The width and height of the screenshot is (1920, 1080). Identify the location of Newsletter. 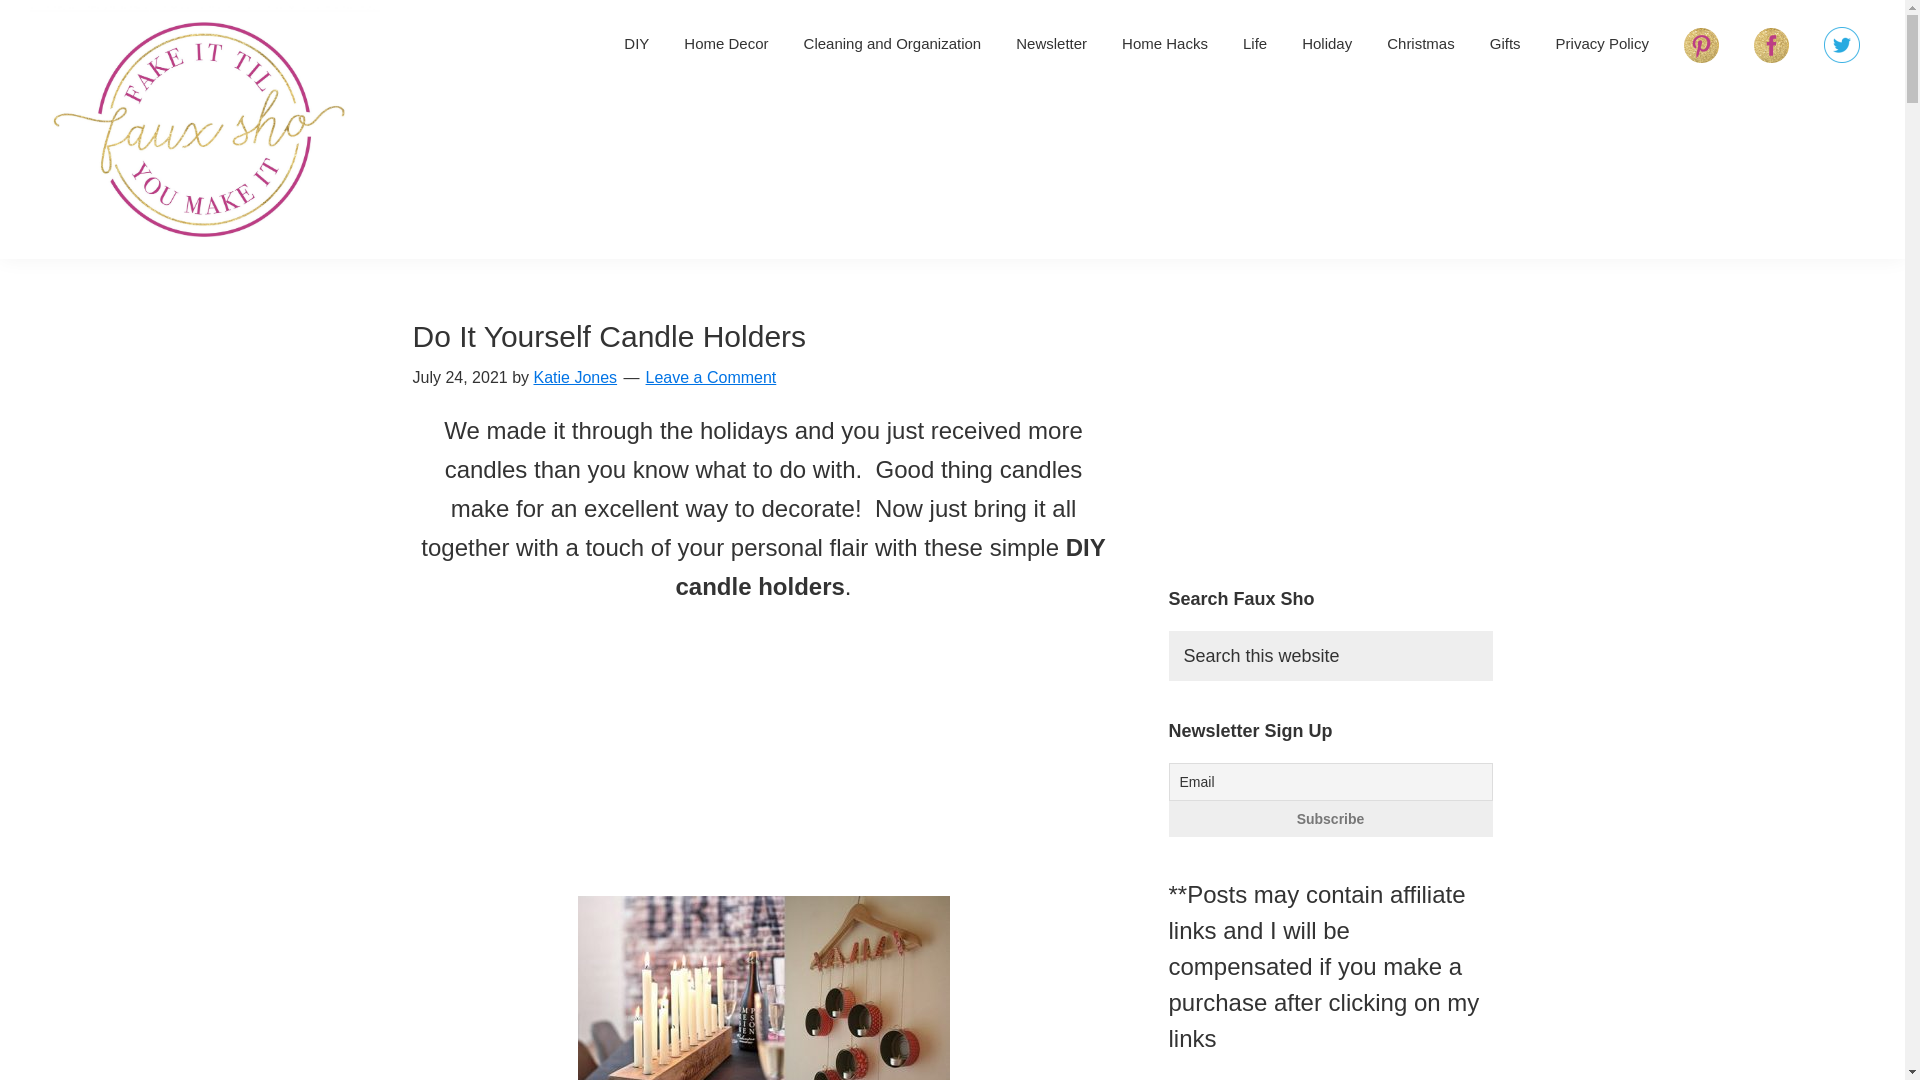
(1051, 42).